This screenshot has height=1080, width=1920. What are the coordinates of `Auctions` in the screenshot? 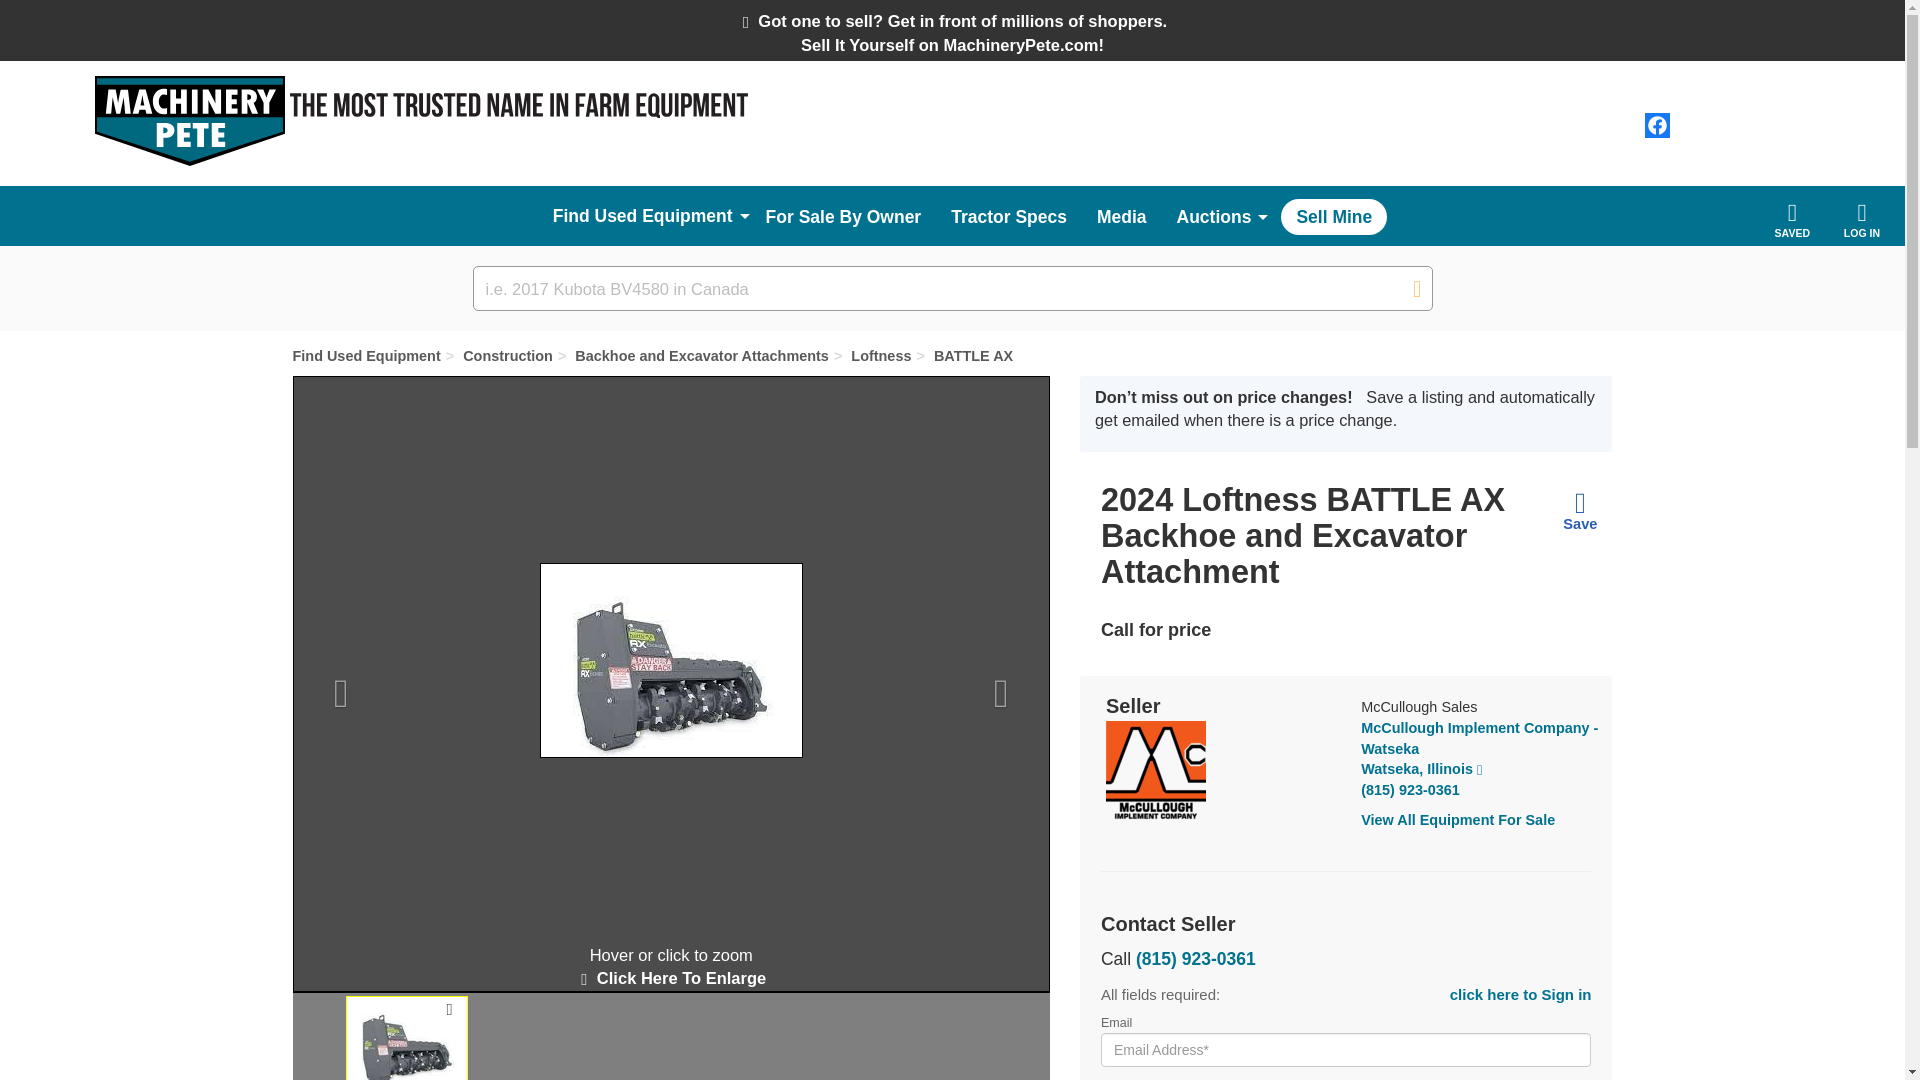 It's located at (1214, 218).